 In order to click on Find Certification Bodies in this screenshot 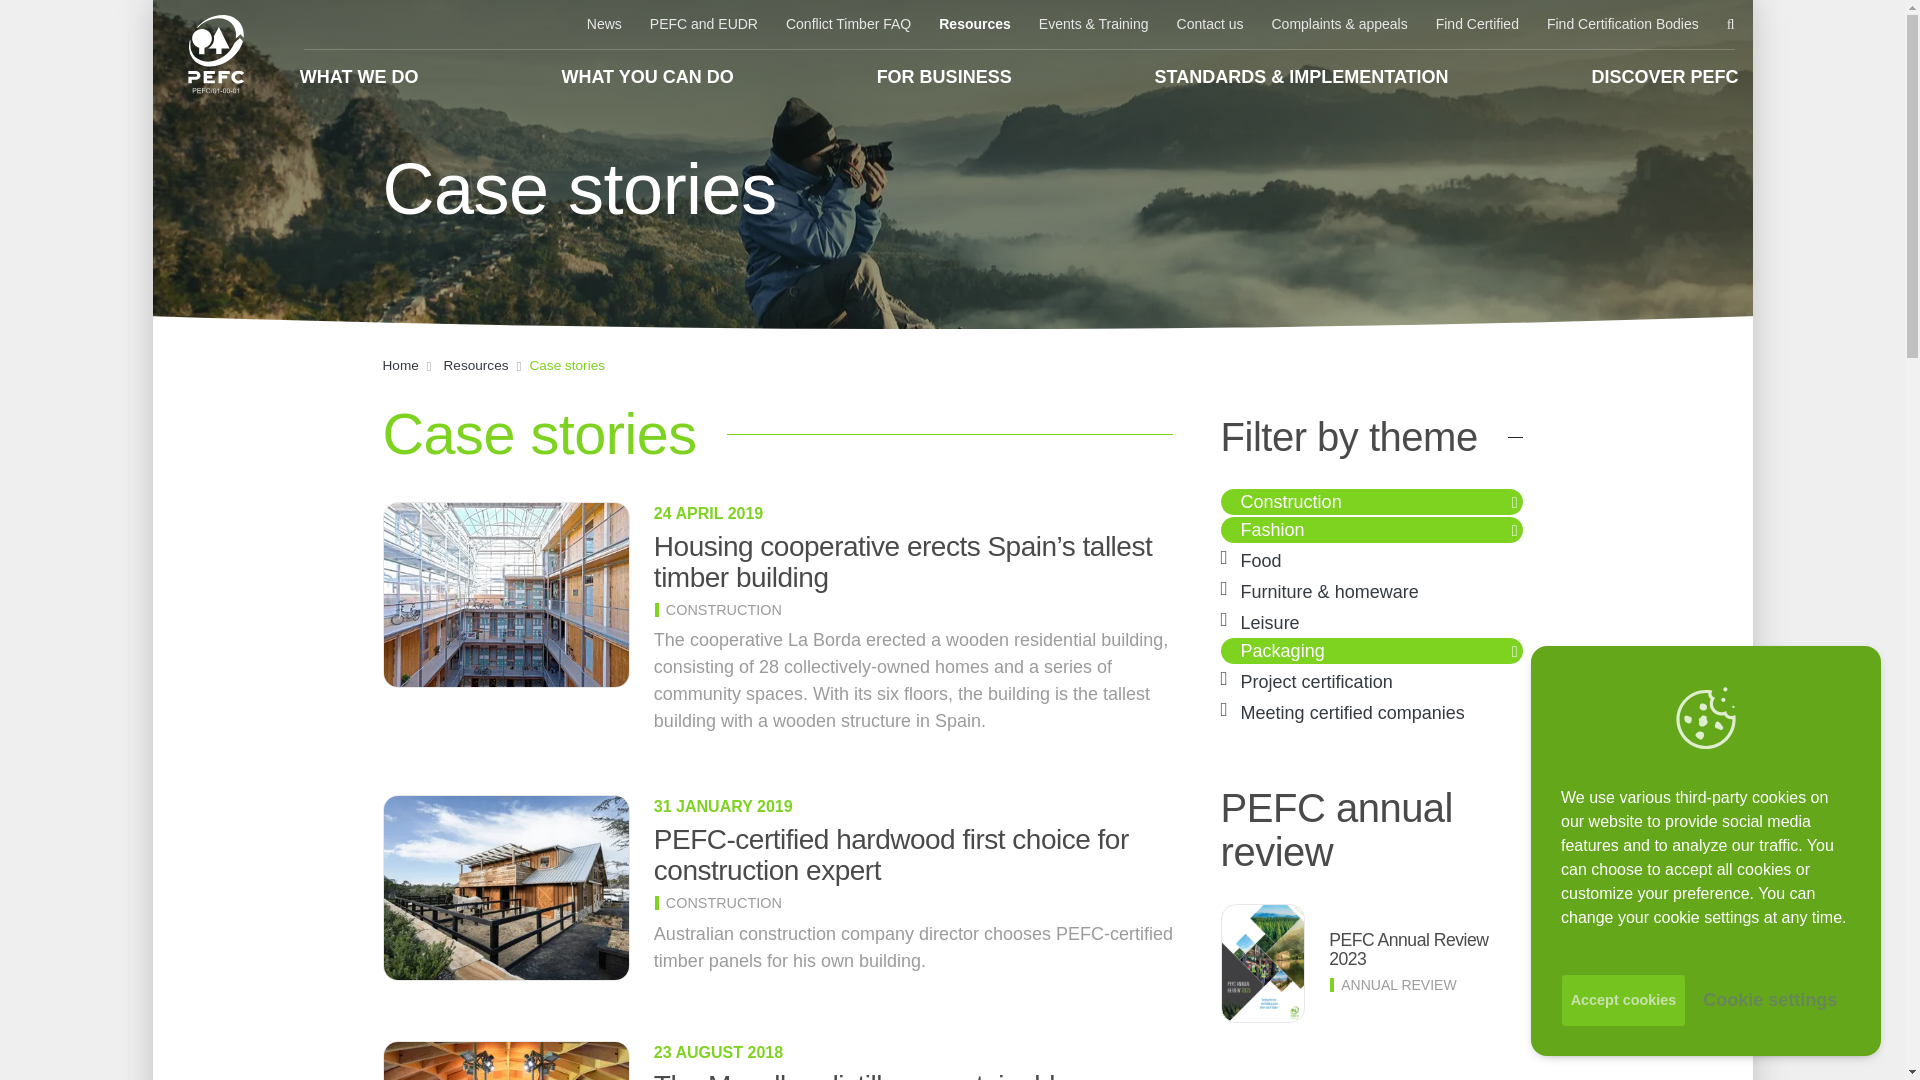, I will do `click(1622, 24)`.